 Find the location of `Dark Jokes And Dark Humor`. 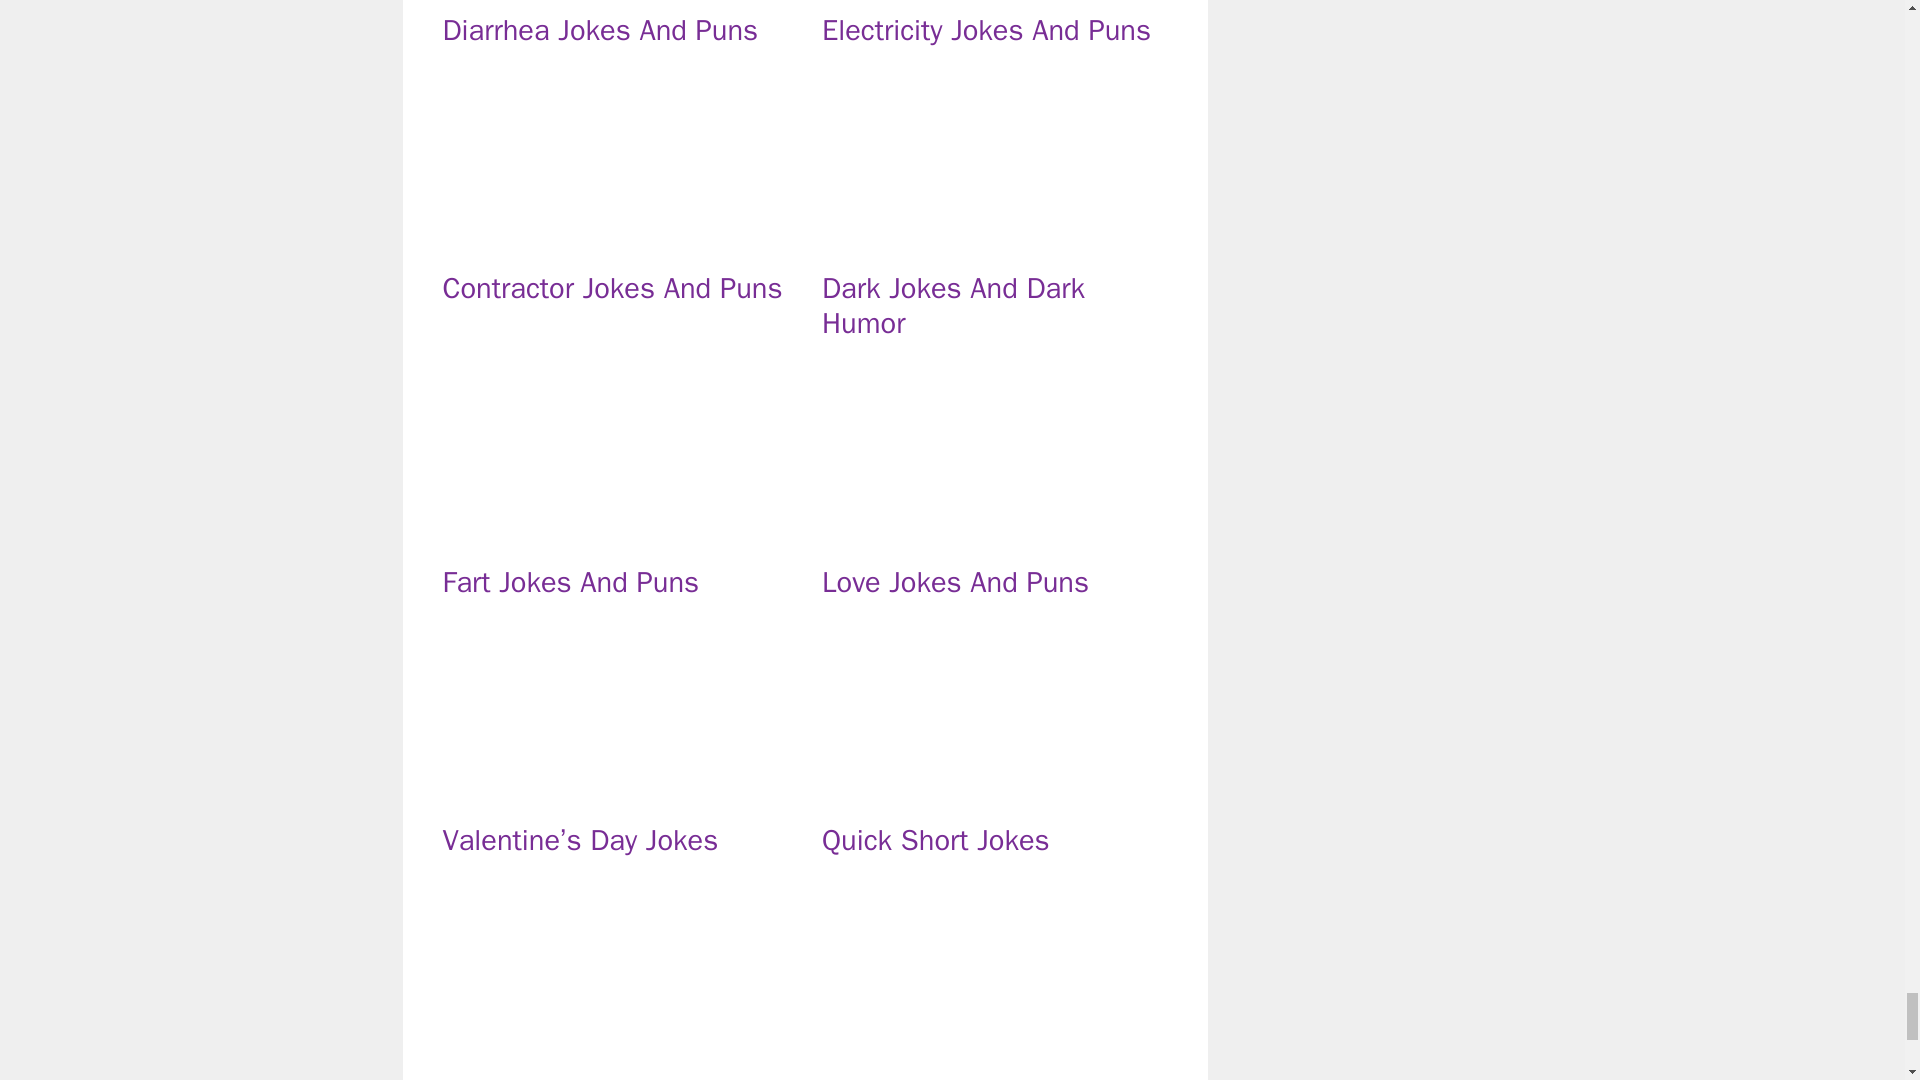

Dark Jokes And Dark Humor is located at coordinates (952, 306).